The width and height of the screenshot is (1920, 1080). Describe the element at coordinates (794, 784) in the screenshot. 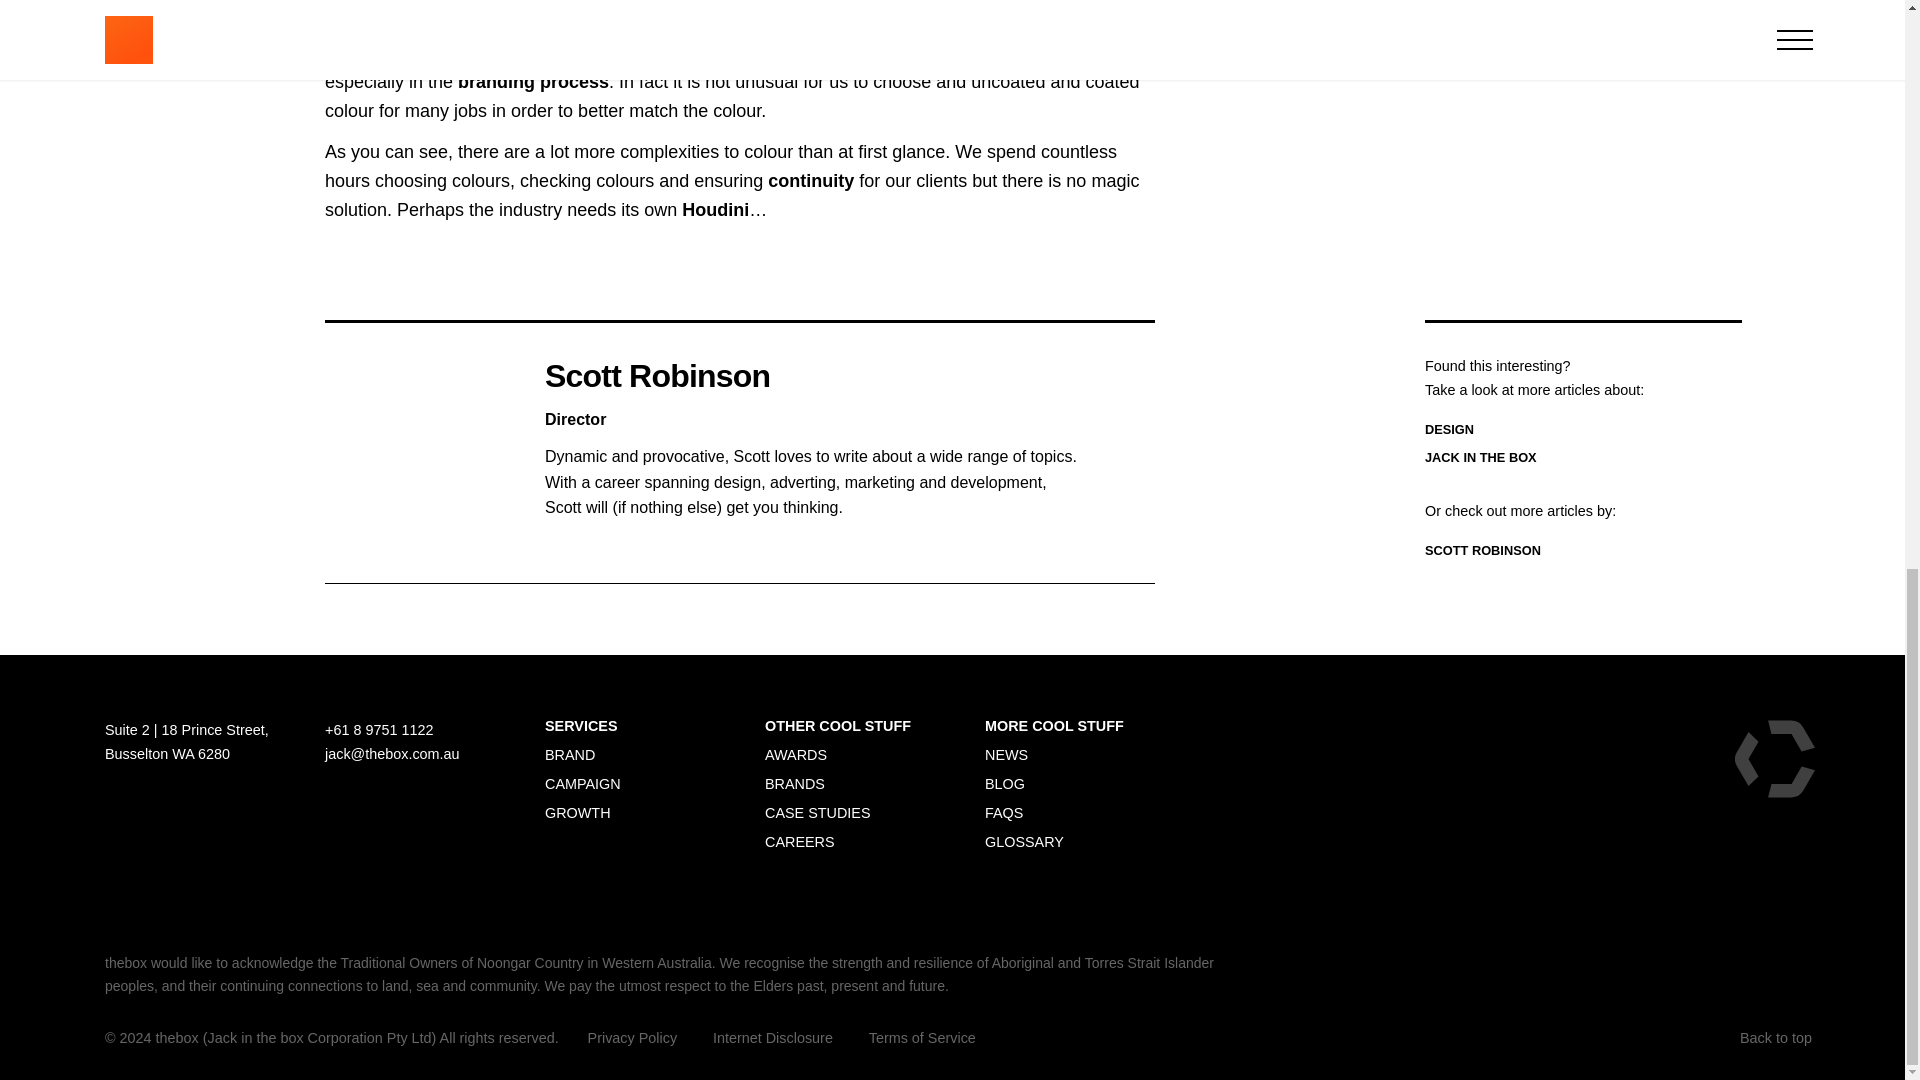

I see `BRANDS` at that location.